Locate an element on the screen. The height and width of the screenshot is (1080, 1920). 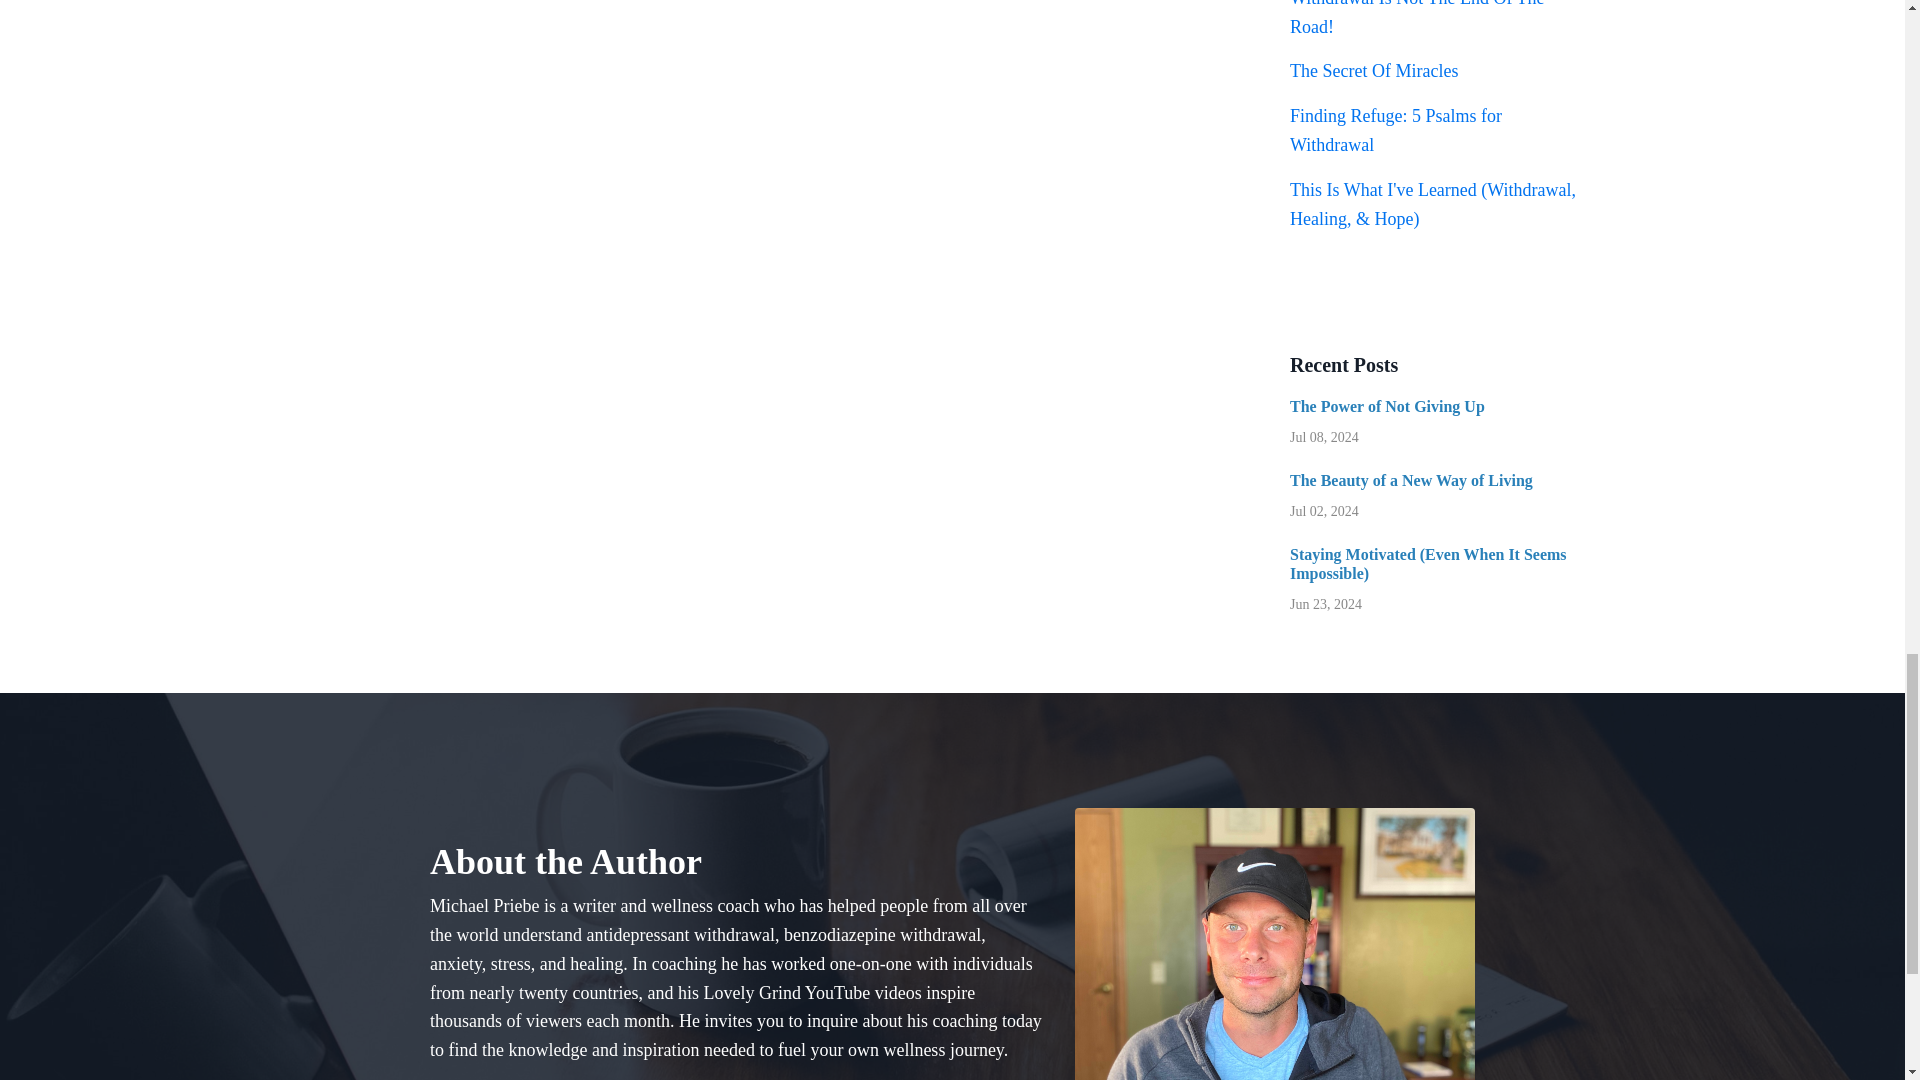
The Beauty of a New Way of Living is located at coordinates (1436, 480).